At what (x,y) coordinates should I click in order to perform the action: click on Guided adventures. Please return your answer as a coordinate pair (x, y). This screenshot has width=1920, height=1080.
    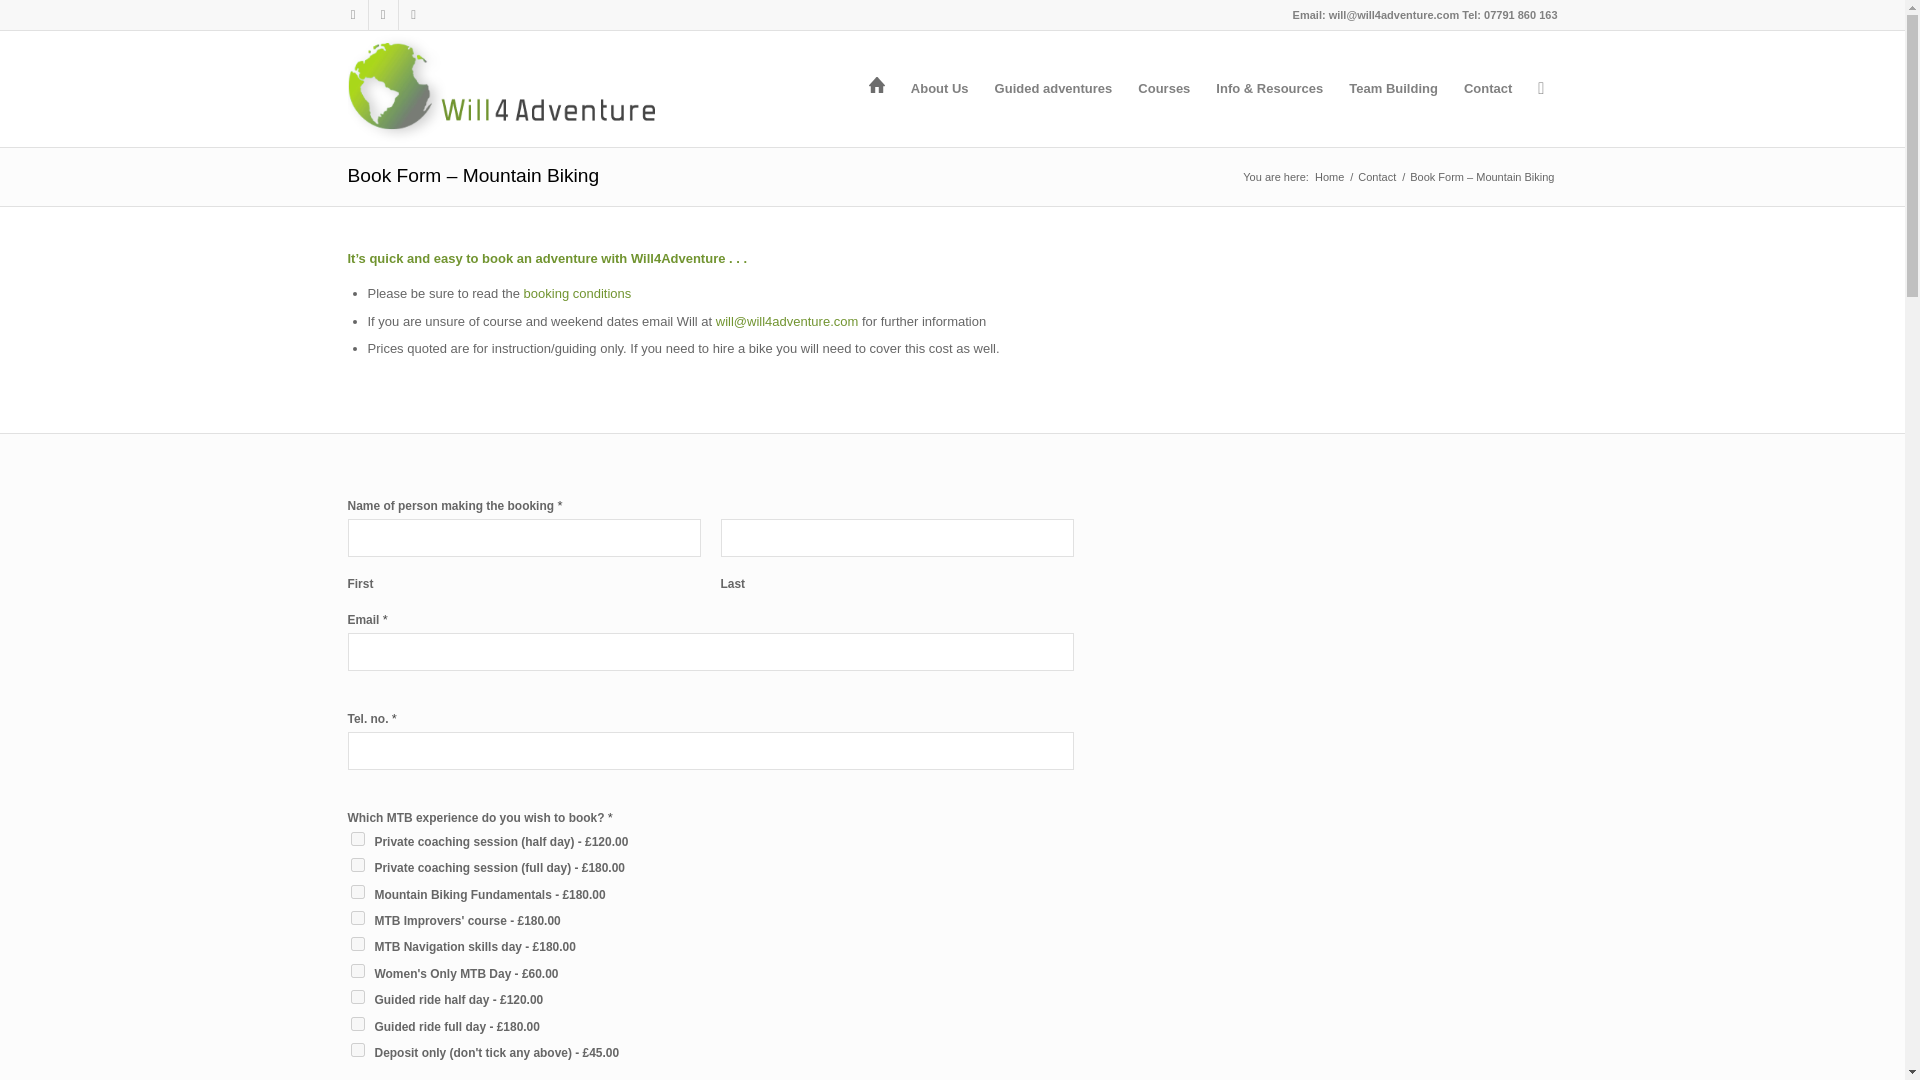
    Looking at the image, I should click on (1053, 88).